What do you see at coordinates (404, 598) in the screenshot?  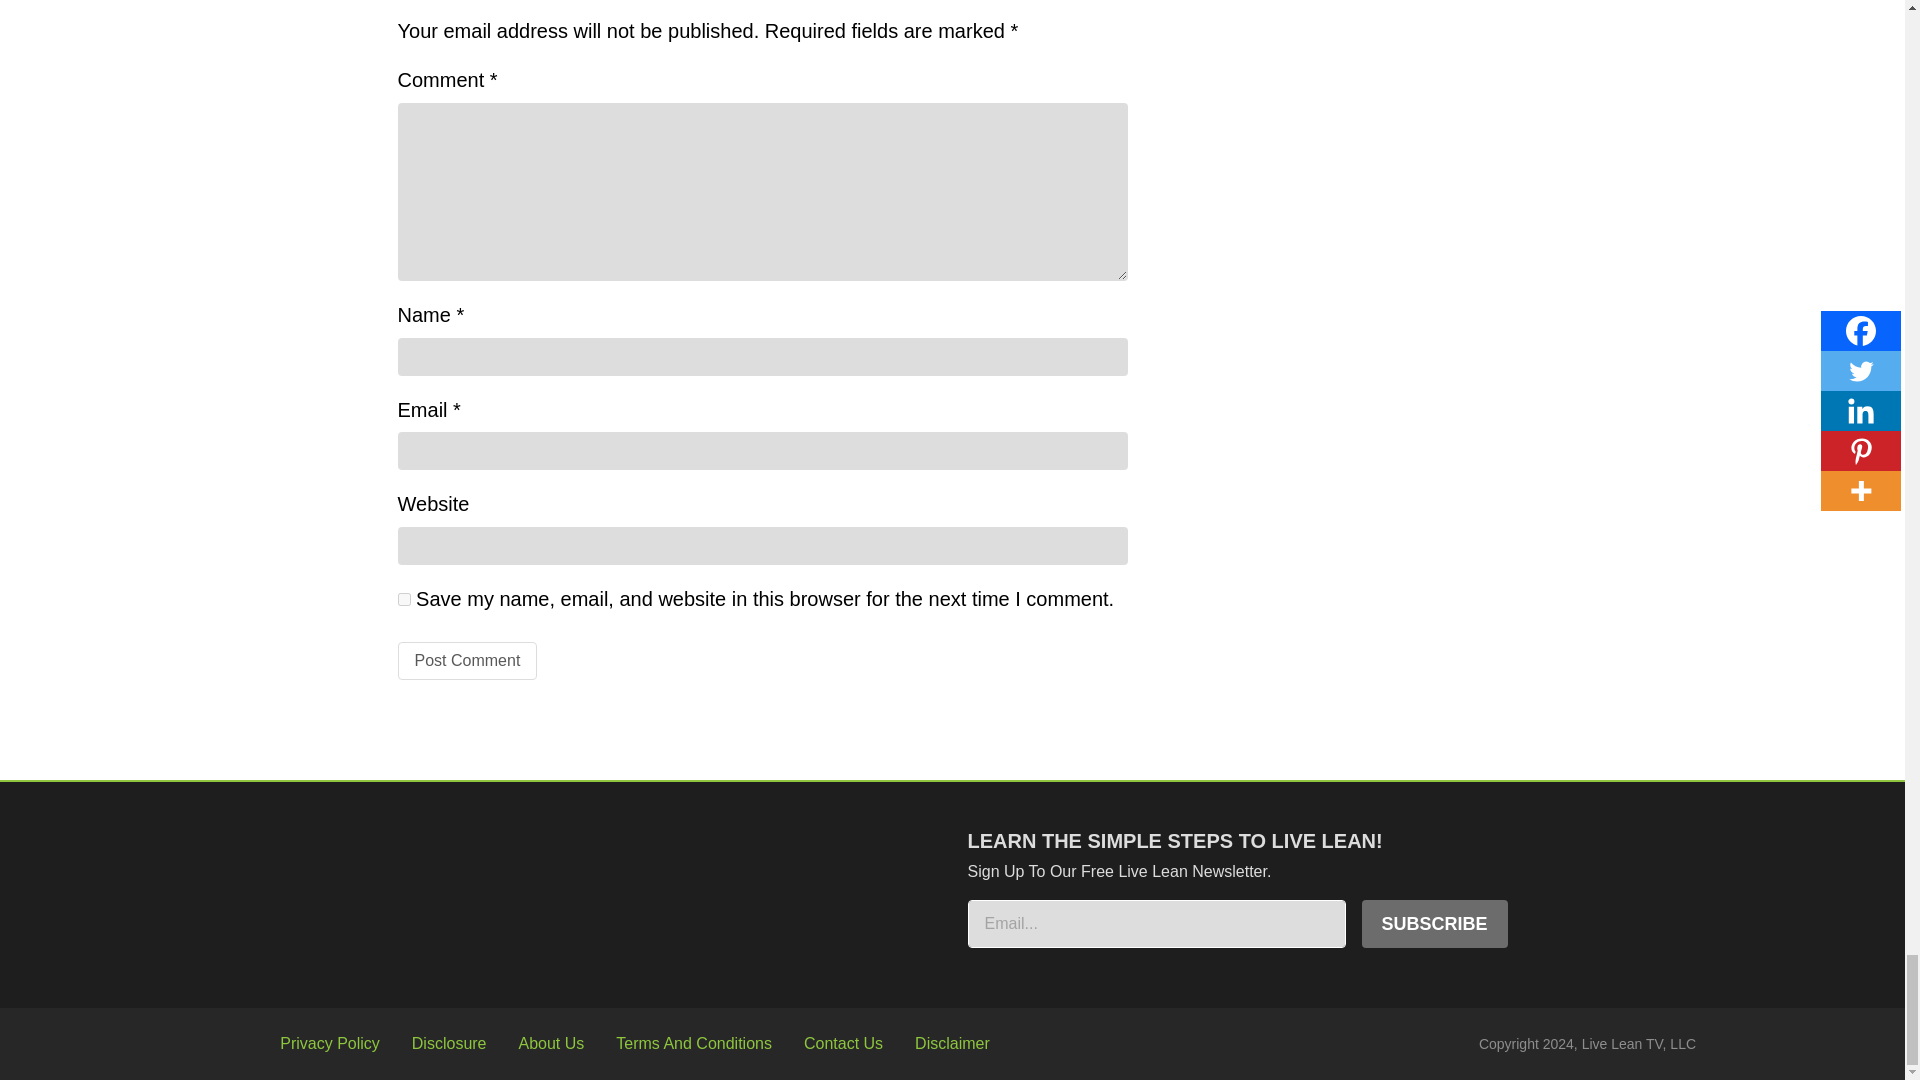 I see `yes` at bounding box center [404, 598].